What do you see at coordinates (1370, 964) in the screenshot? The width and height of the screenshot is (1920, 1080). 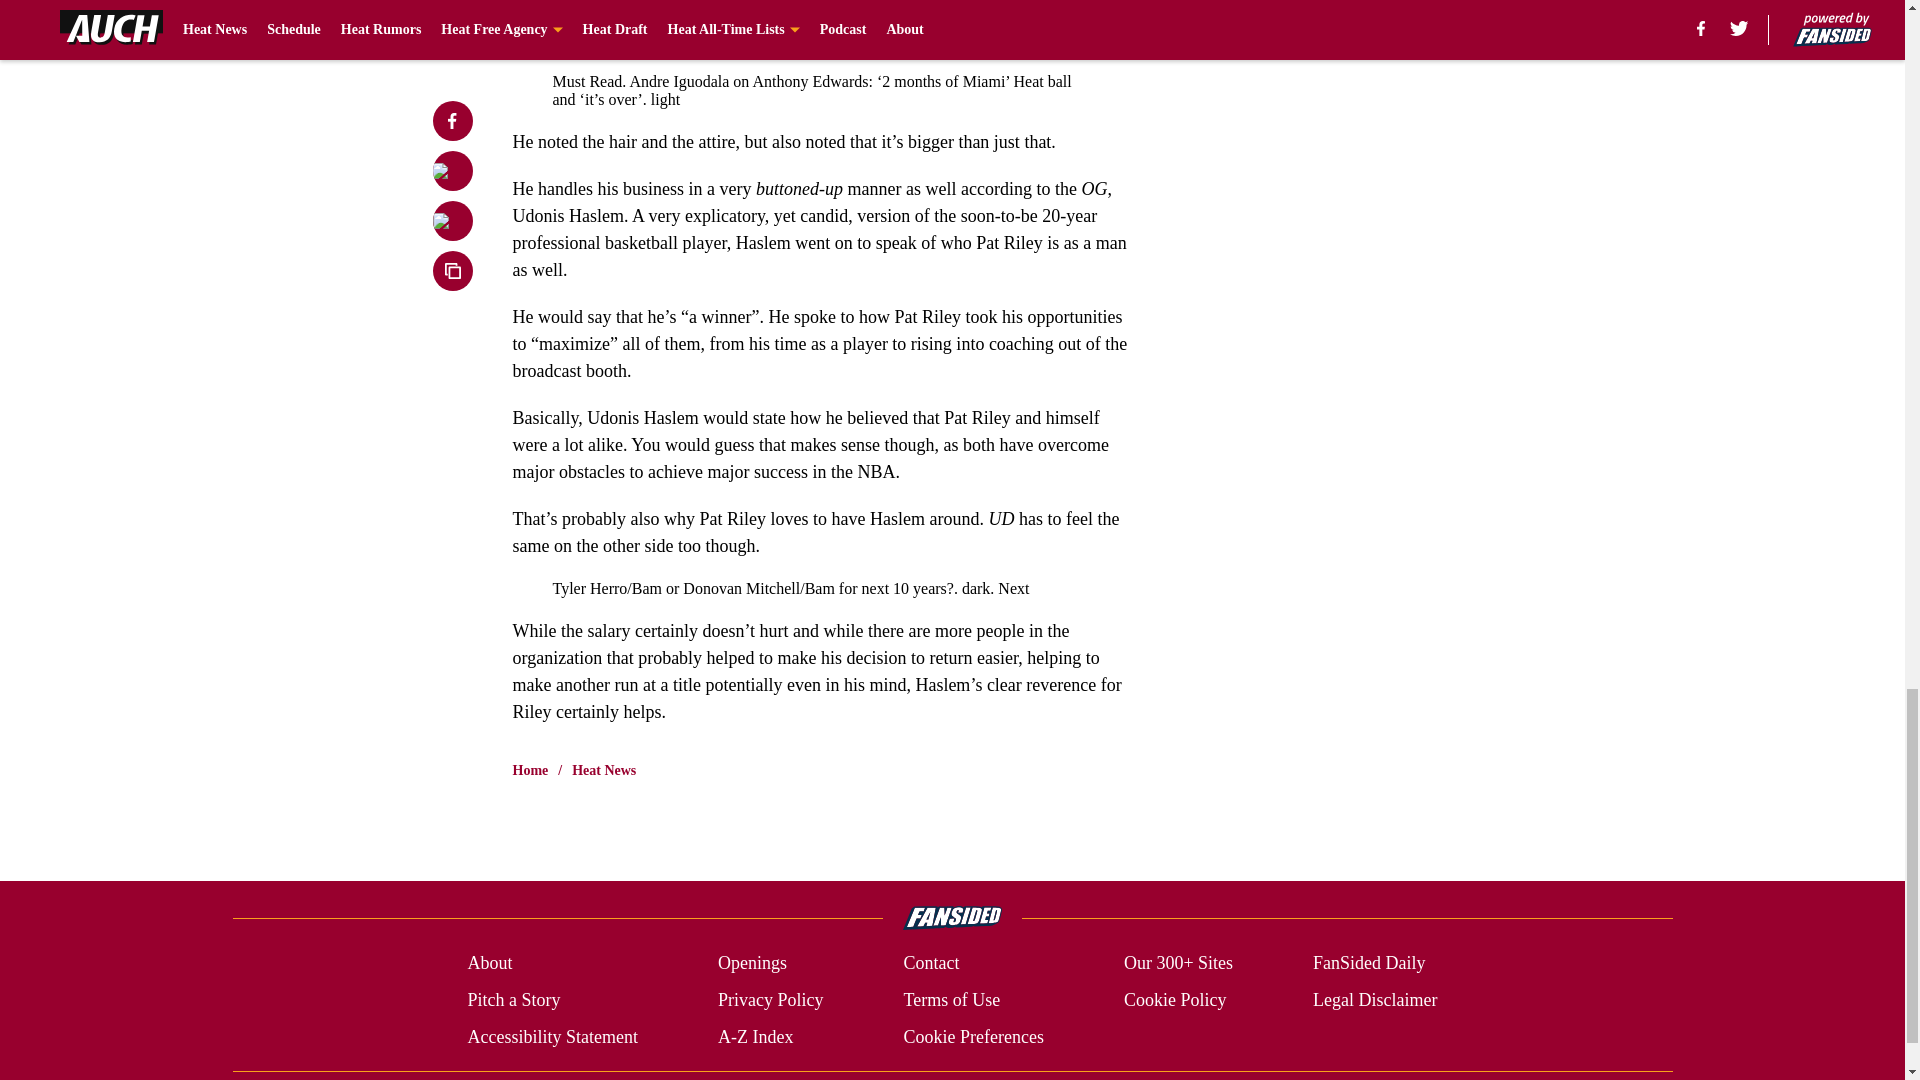 I see `FanSided Daily` at bounding box center [1370, 964].